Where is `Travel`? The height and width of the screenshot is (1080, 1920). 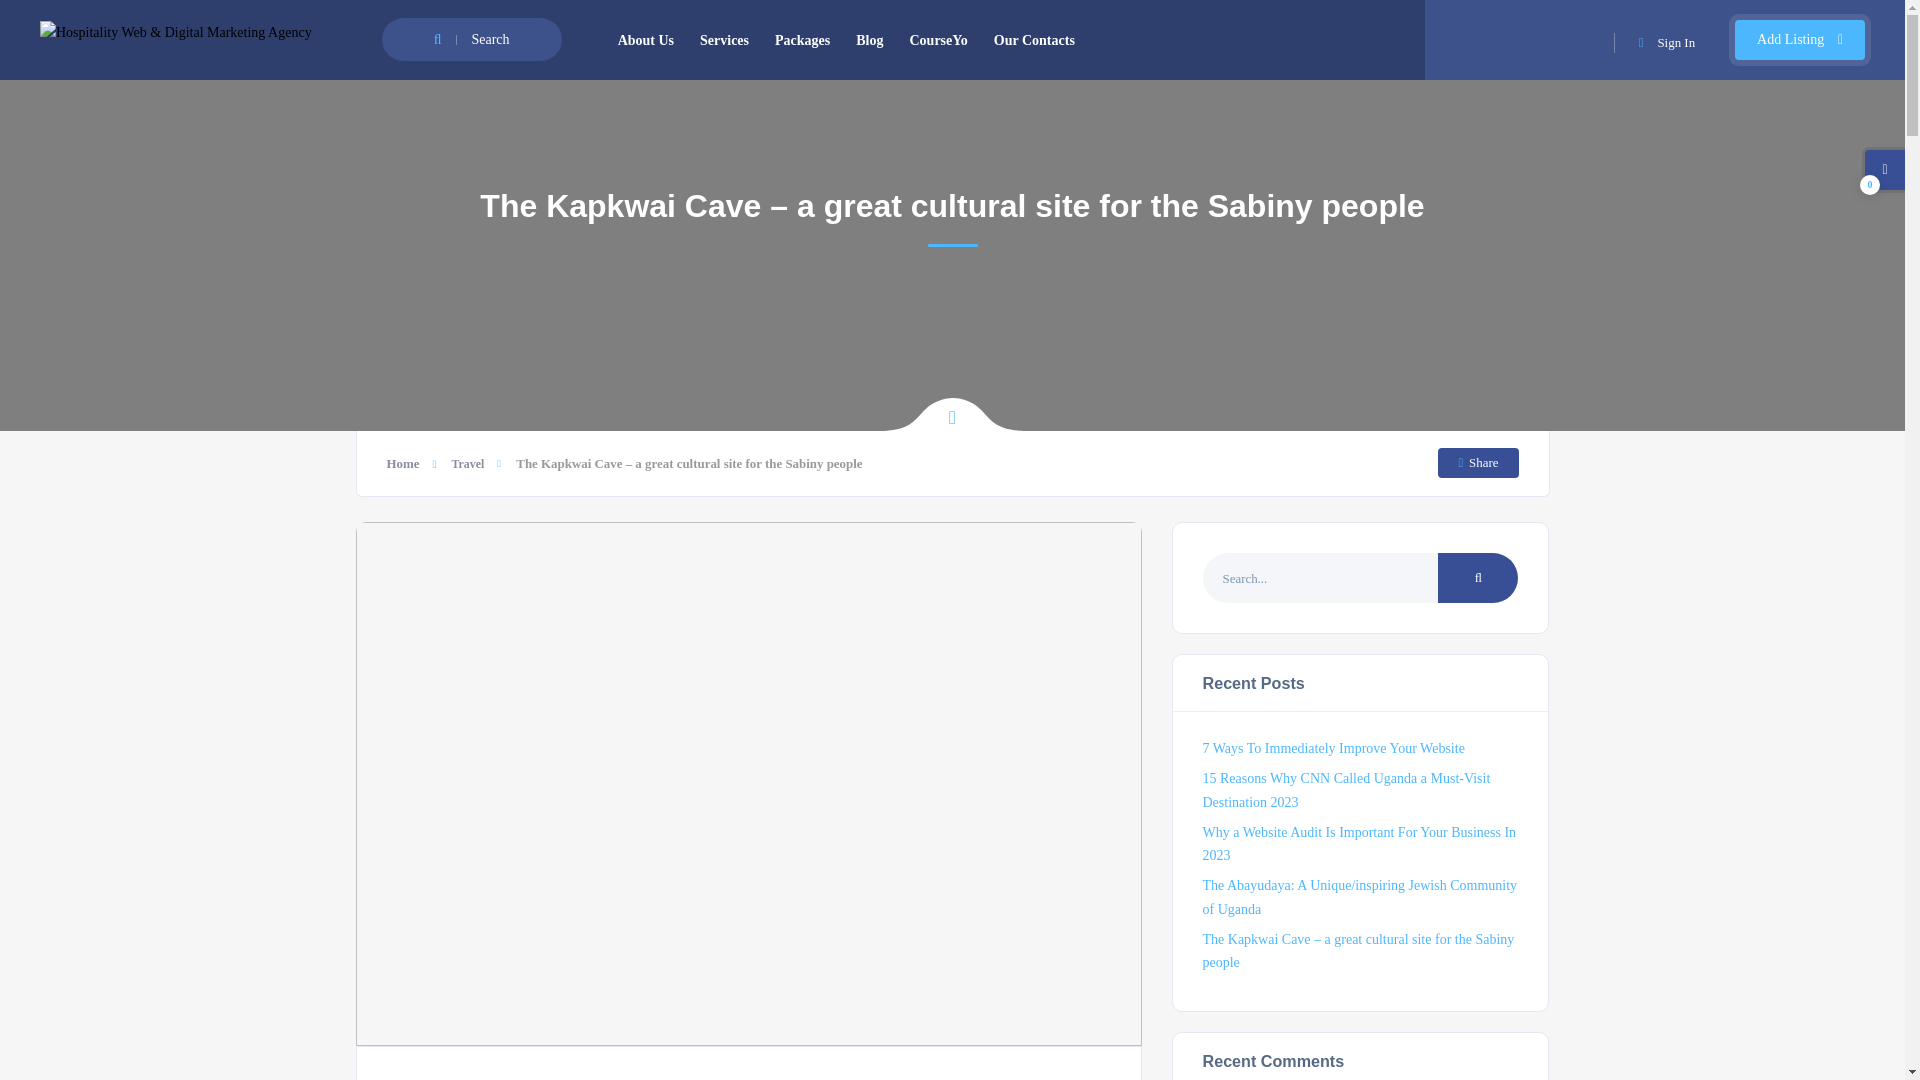
Travel is located at coordinates (467, 463).